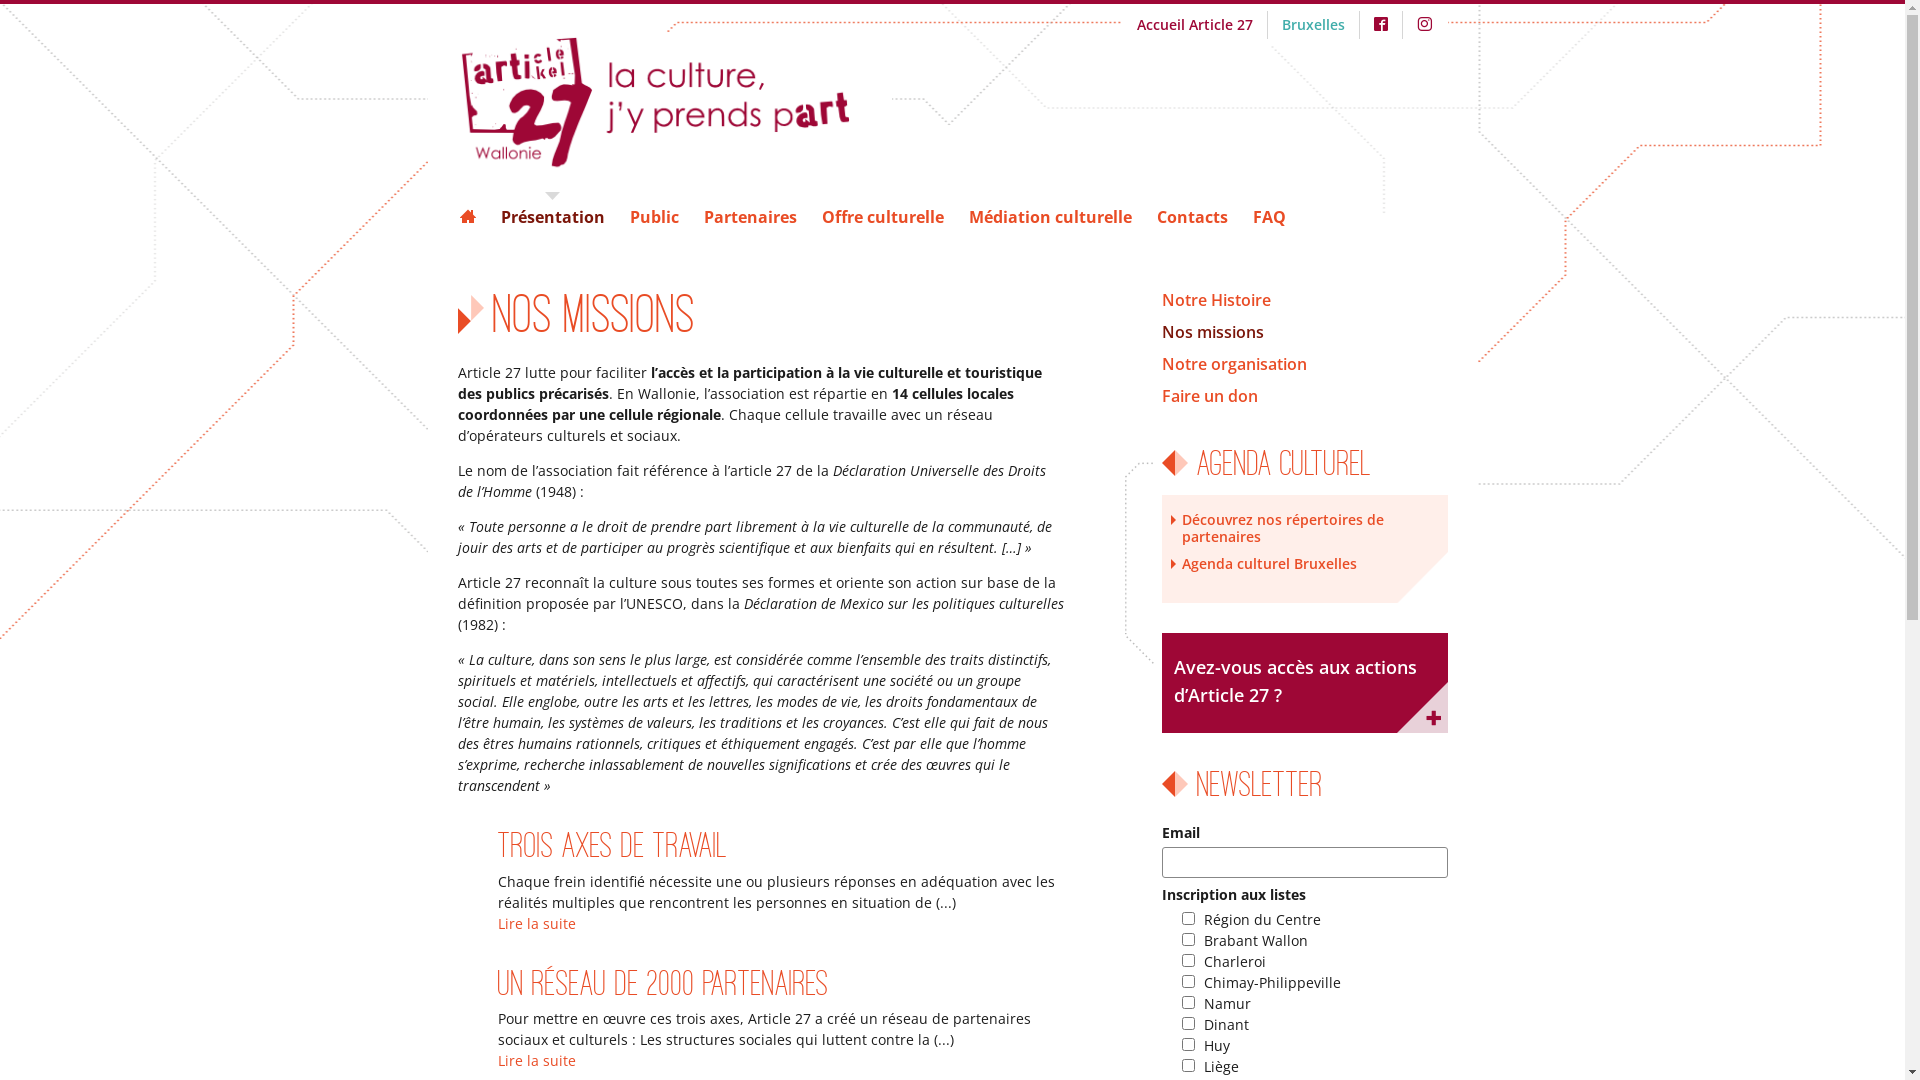 The width and height of the screenshot is (1920, 1080). Describe the element at coordinates (1194, 24) in the screenshot. I see `Accueil Article 27` at that location.